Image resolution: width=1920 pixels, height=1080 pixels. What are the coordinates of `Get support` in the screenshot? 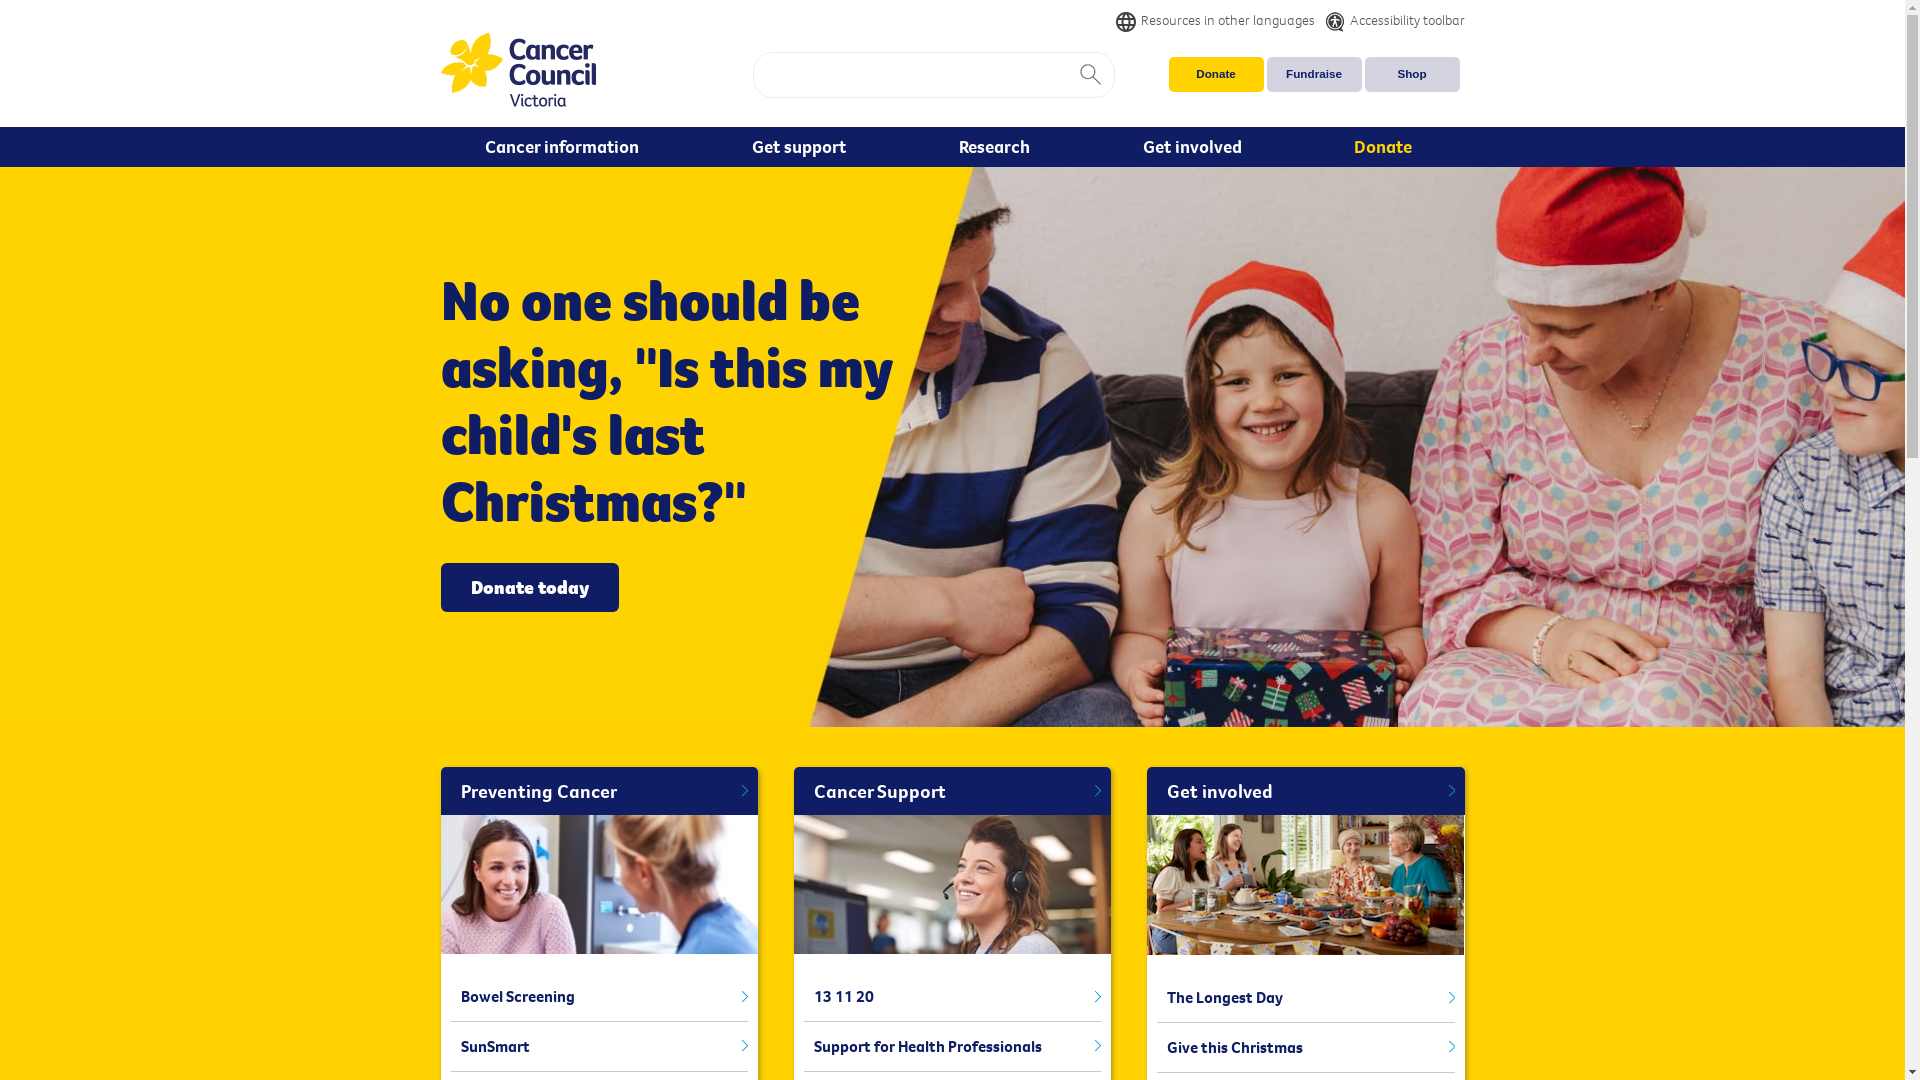 It's located at (952, 884).